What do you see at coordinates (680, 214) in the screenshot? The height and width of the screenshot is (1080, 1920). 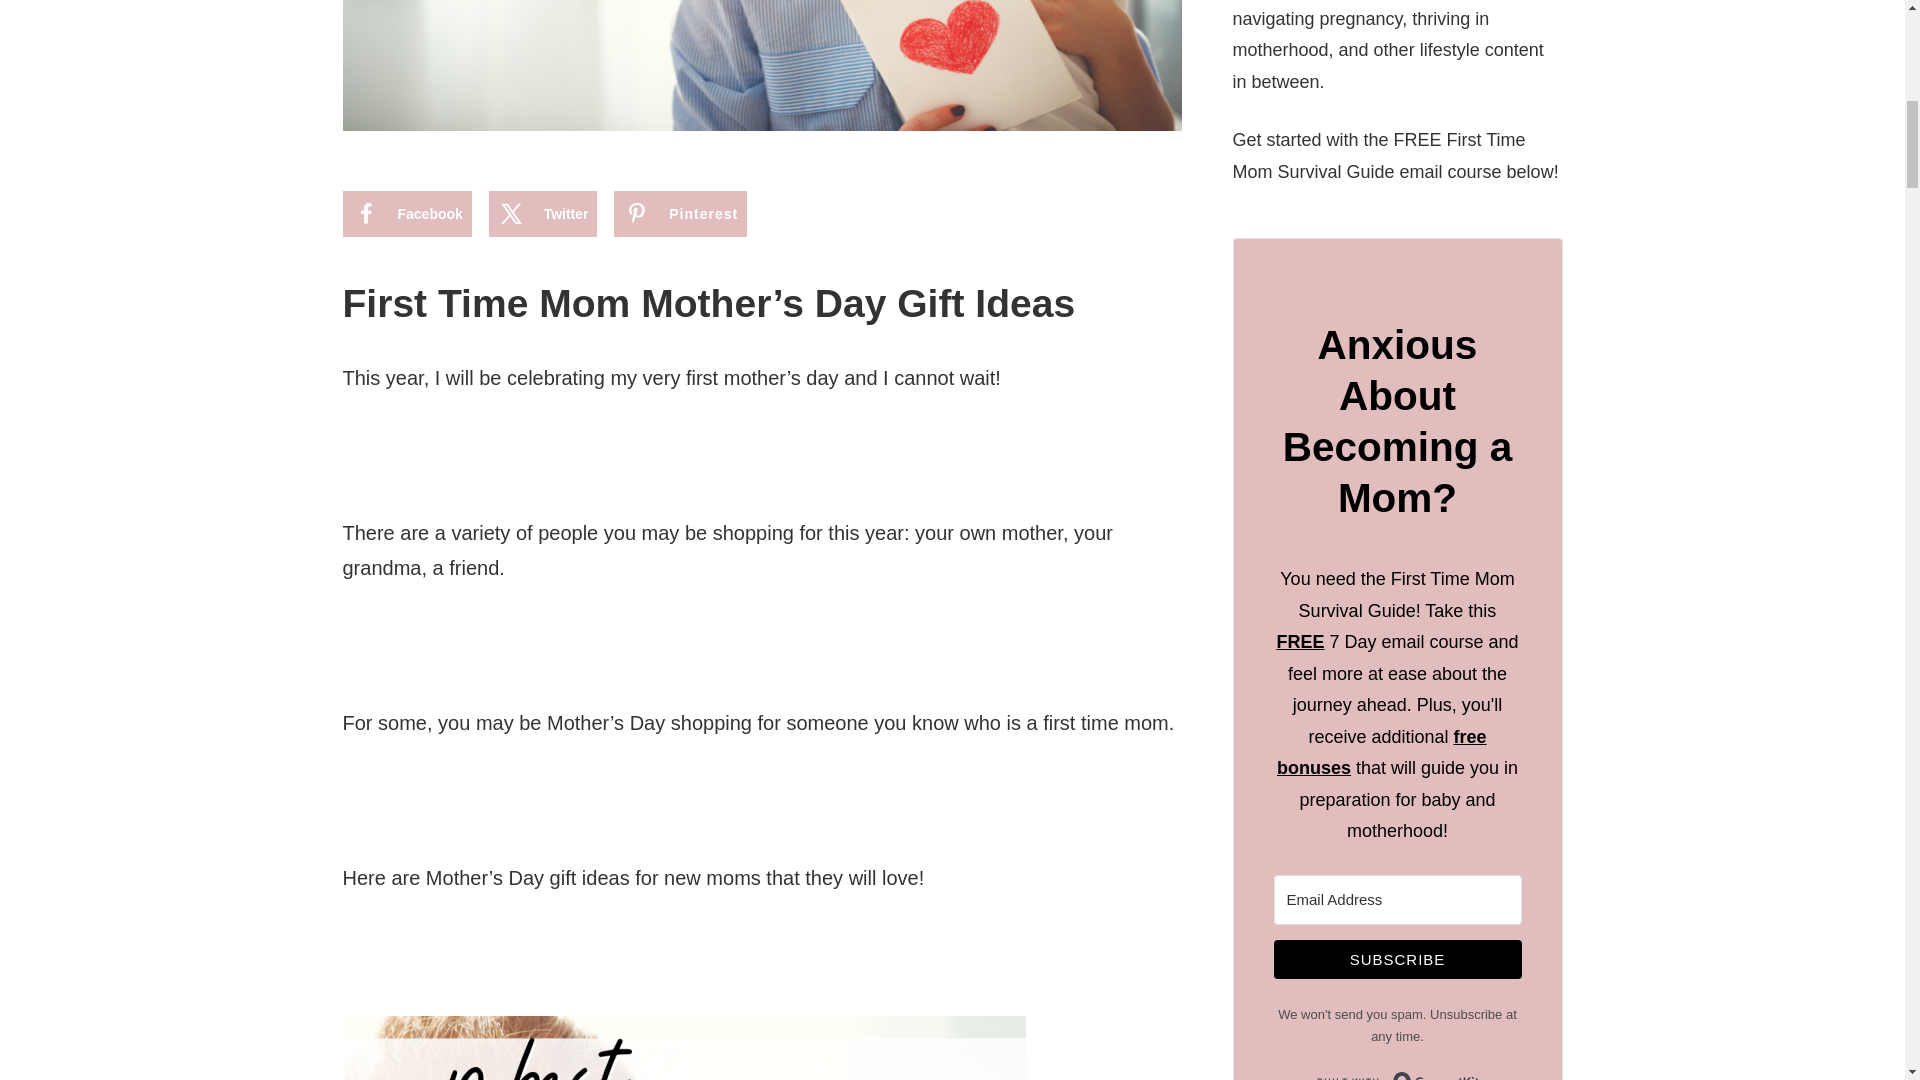 I see `Save to Pinterest` at bounding box center [680, 214].